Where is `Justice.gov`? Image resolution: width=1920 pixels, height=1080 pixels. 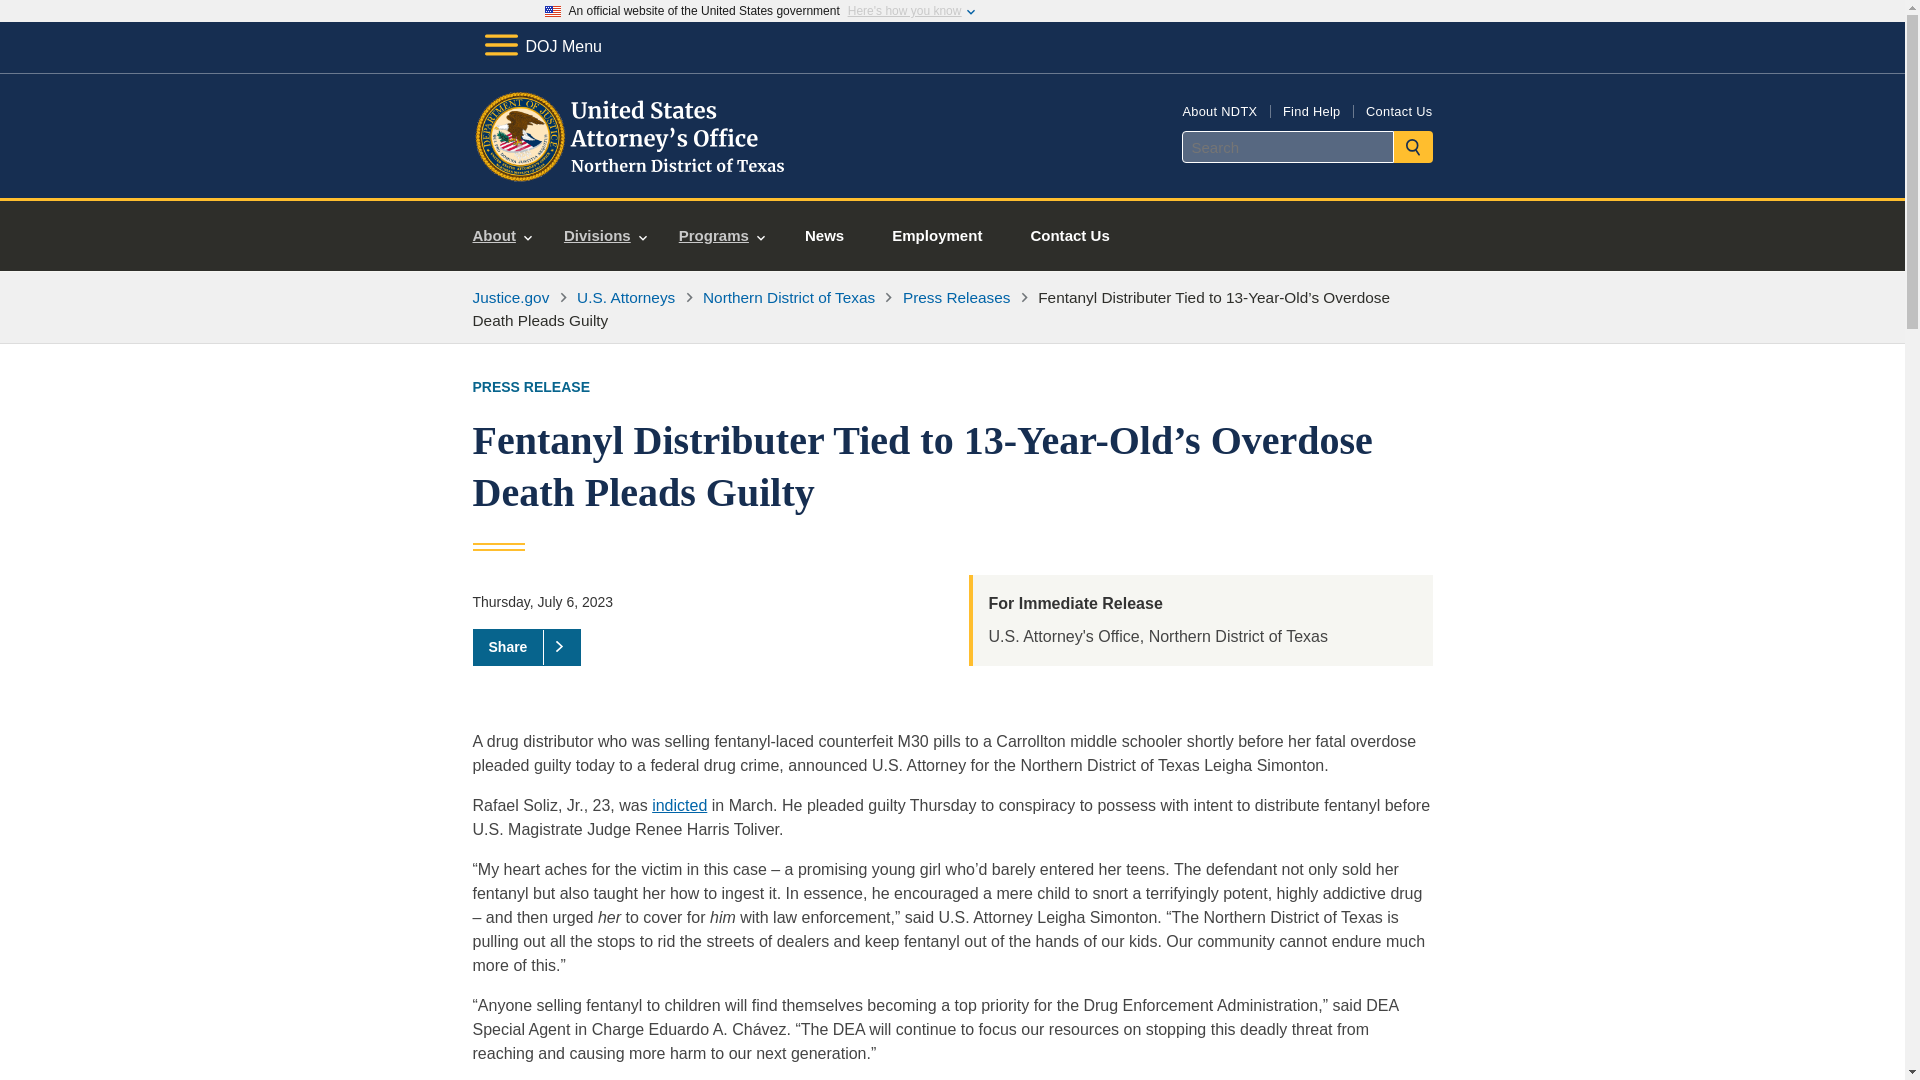
Justice.gov is located at coordinates (510, 297).